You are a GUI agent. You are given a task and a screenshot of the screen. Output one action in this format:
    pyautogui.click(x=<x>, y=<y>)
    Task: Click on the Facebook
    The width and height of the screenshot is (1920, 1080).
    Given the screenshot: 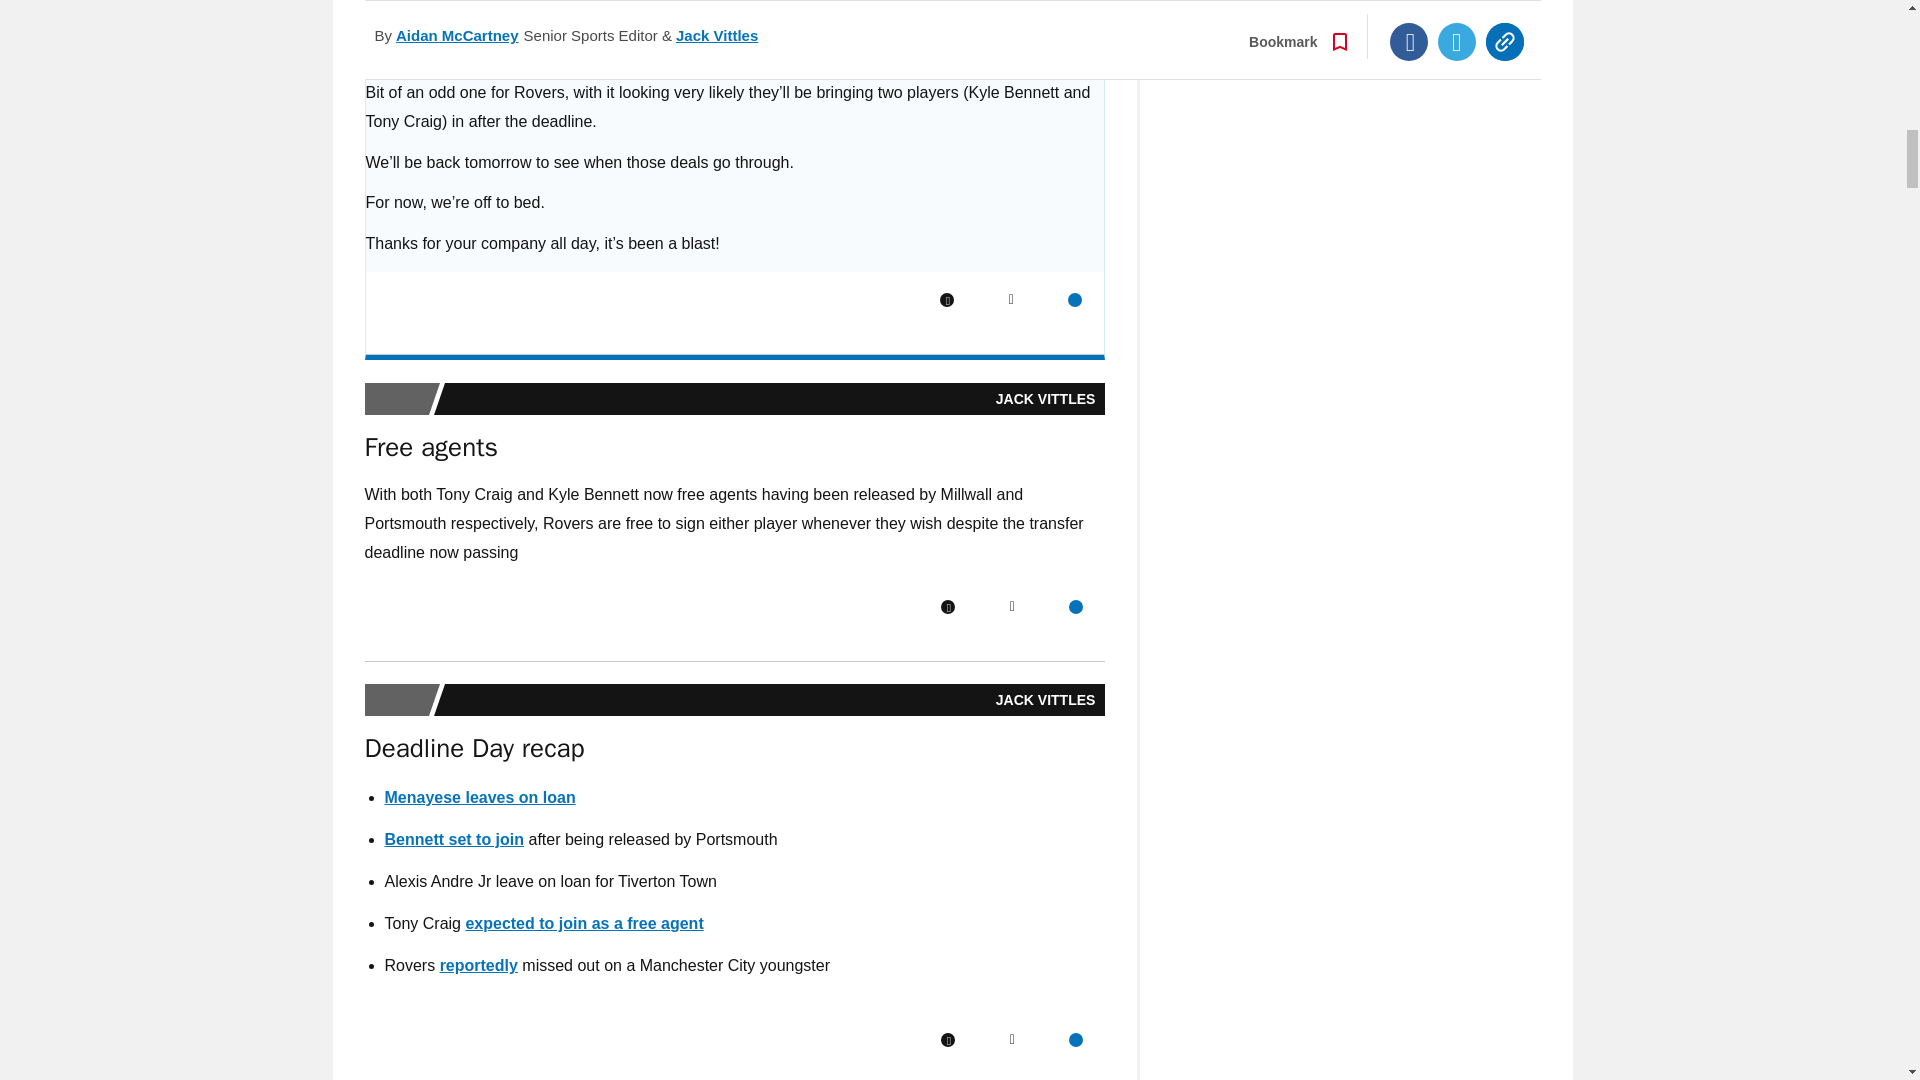 What is the action you would take?
    pyautogui.click(x=947, y=607)
    